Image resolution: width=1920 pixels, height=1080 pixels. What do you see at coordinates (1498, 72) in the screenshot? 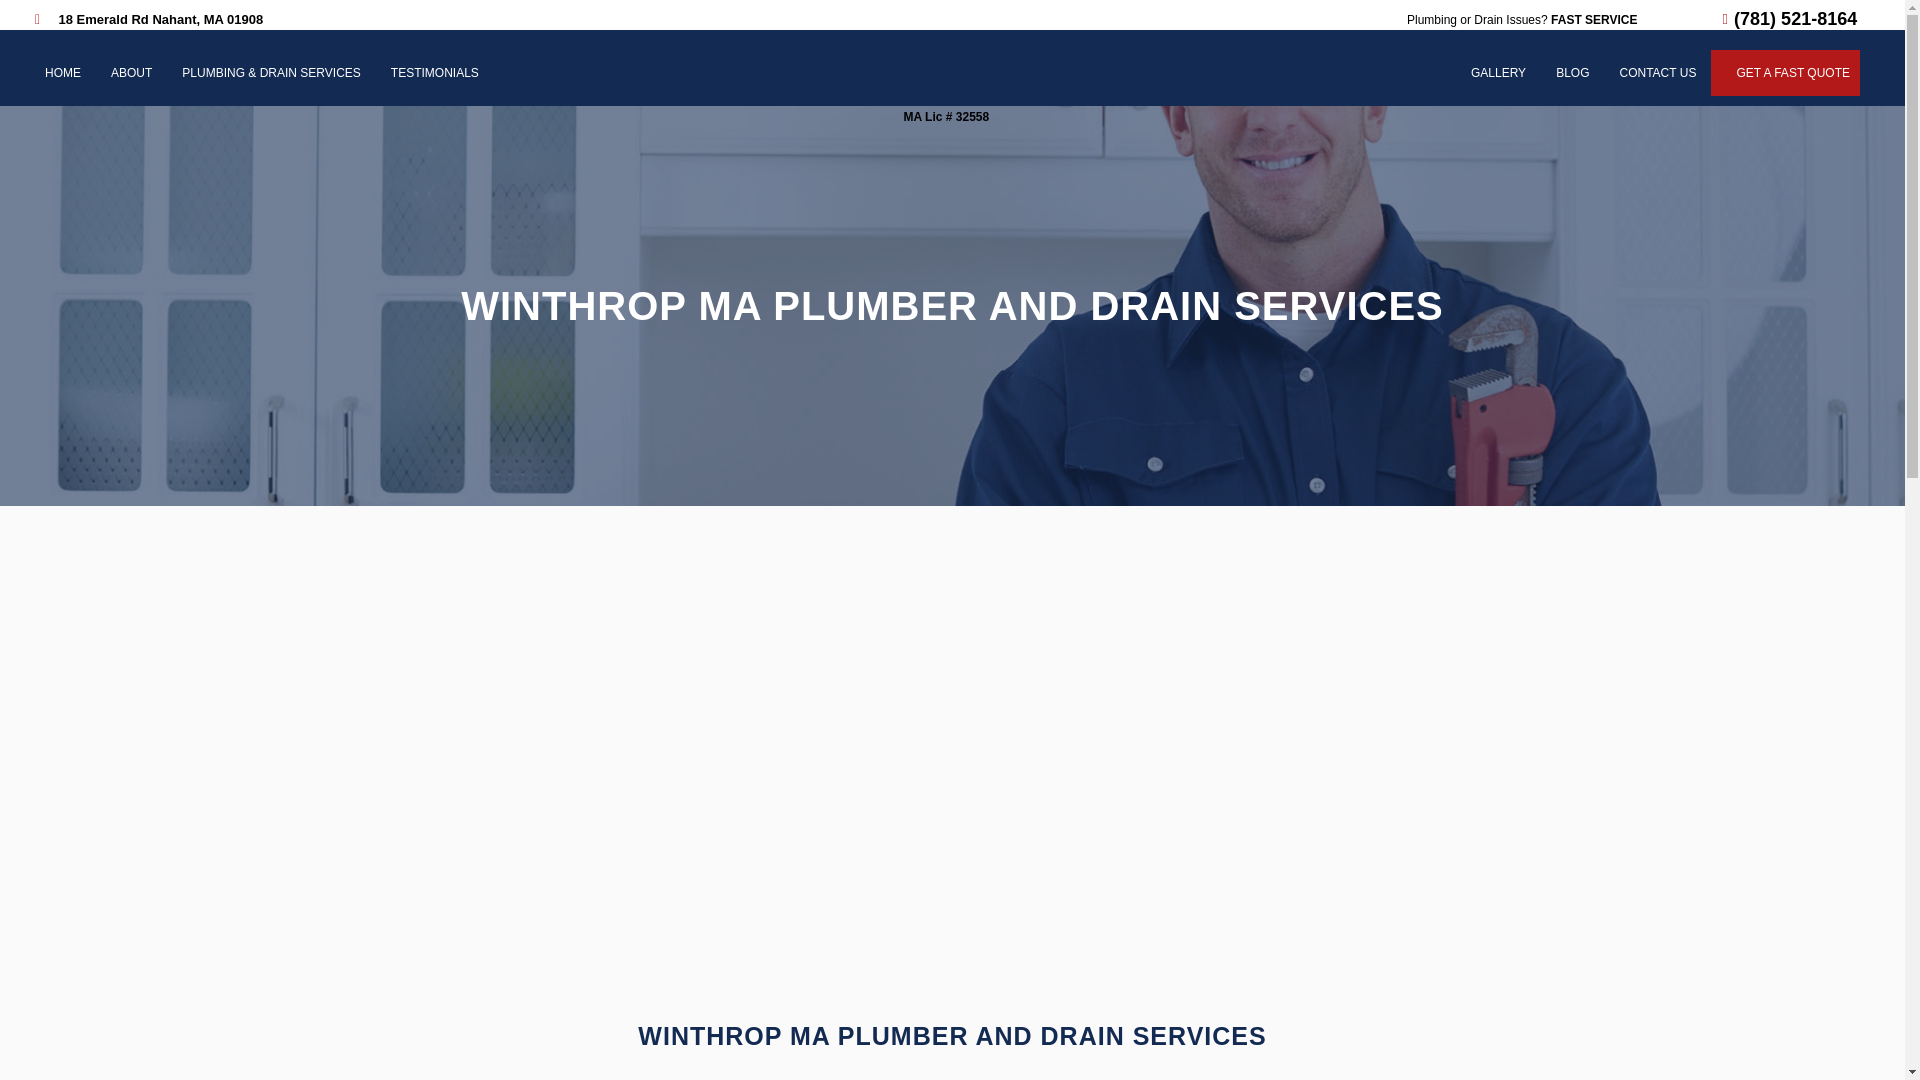
I see `GALLERY` at bounding box center [1498, 72].